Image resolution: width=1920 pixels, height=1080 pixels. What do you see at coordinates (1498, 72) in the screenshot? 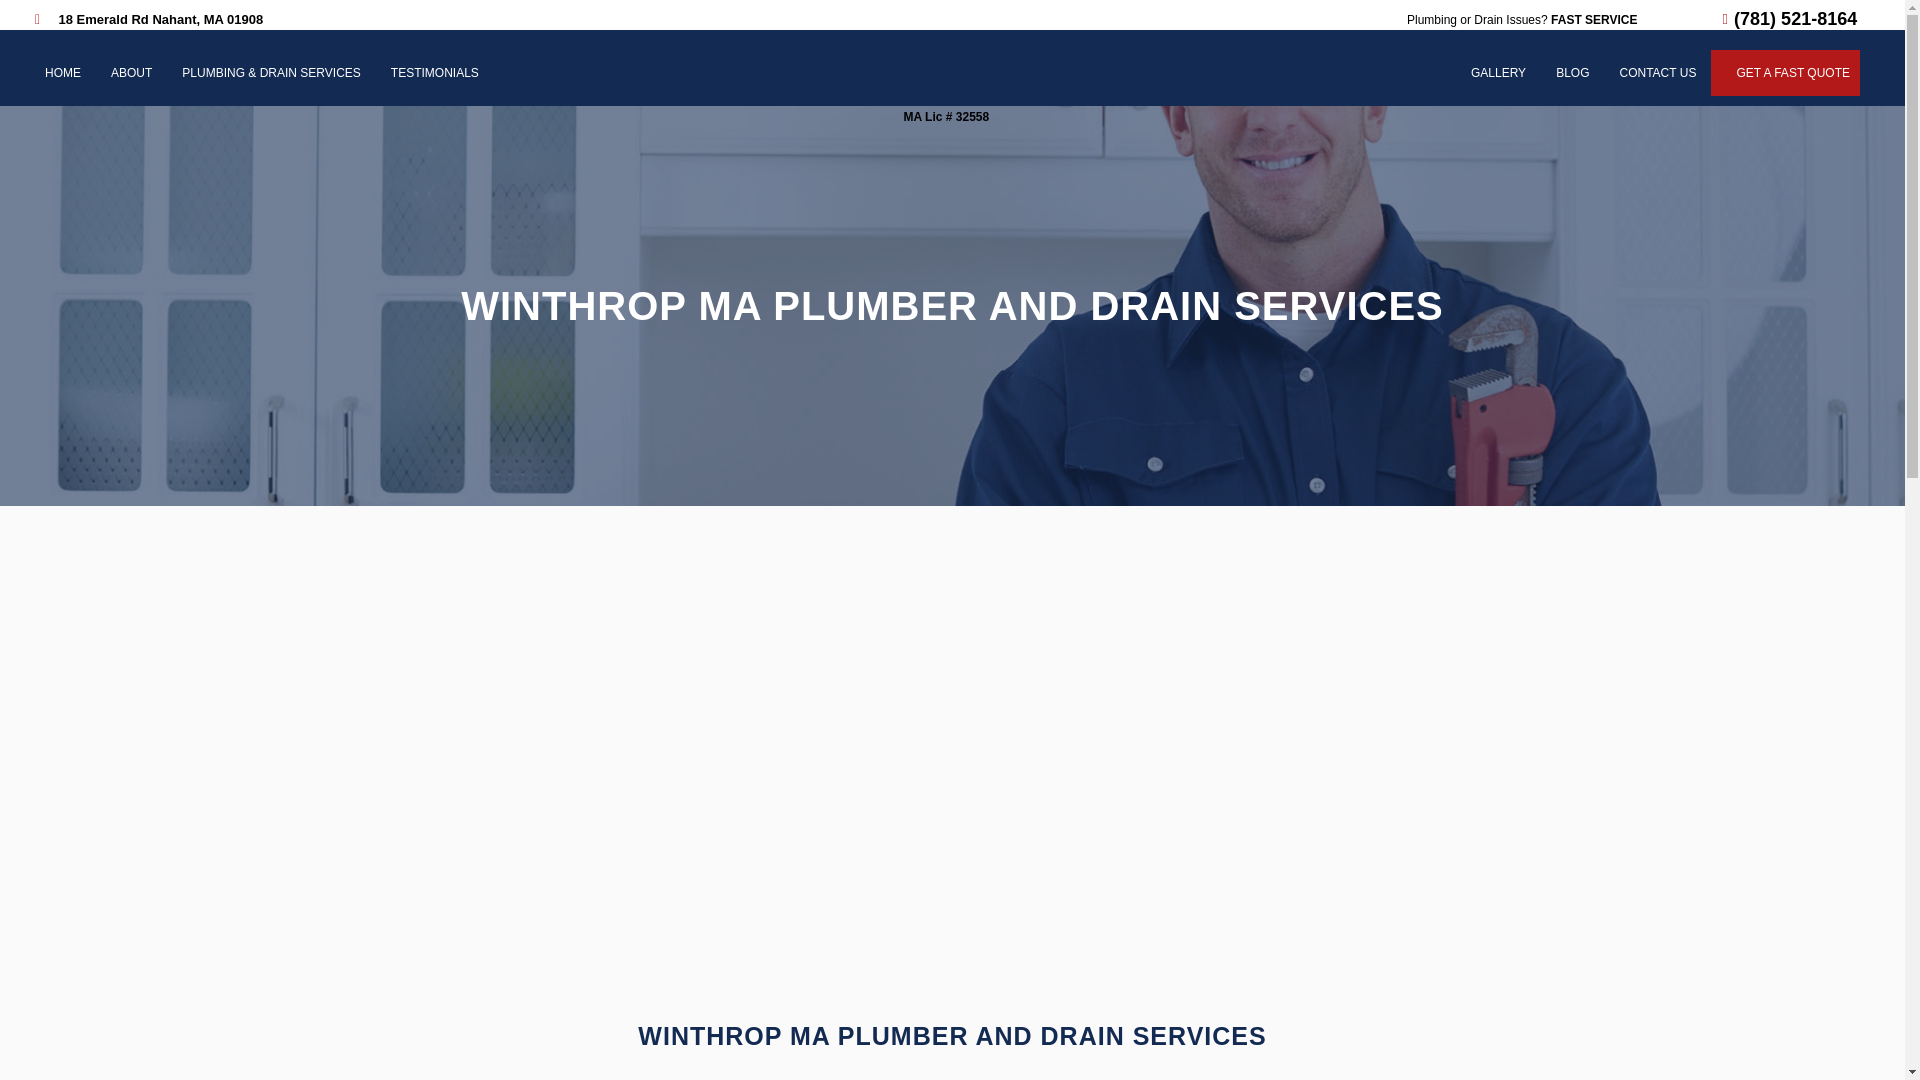
I see `GALLERY` at bounding box center [1498, 72].